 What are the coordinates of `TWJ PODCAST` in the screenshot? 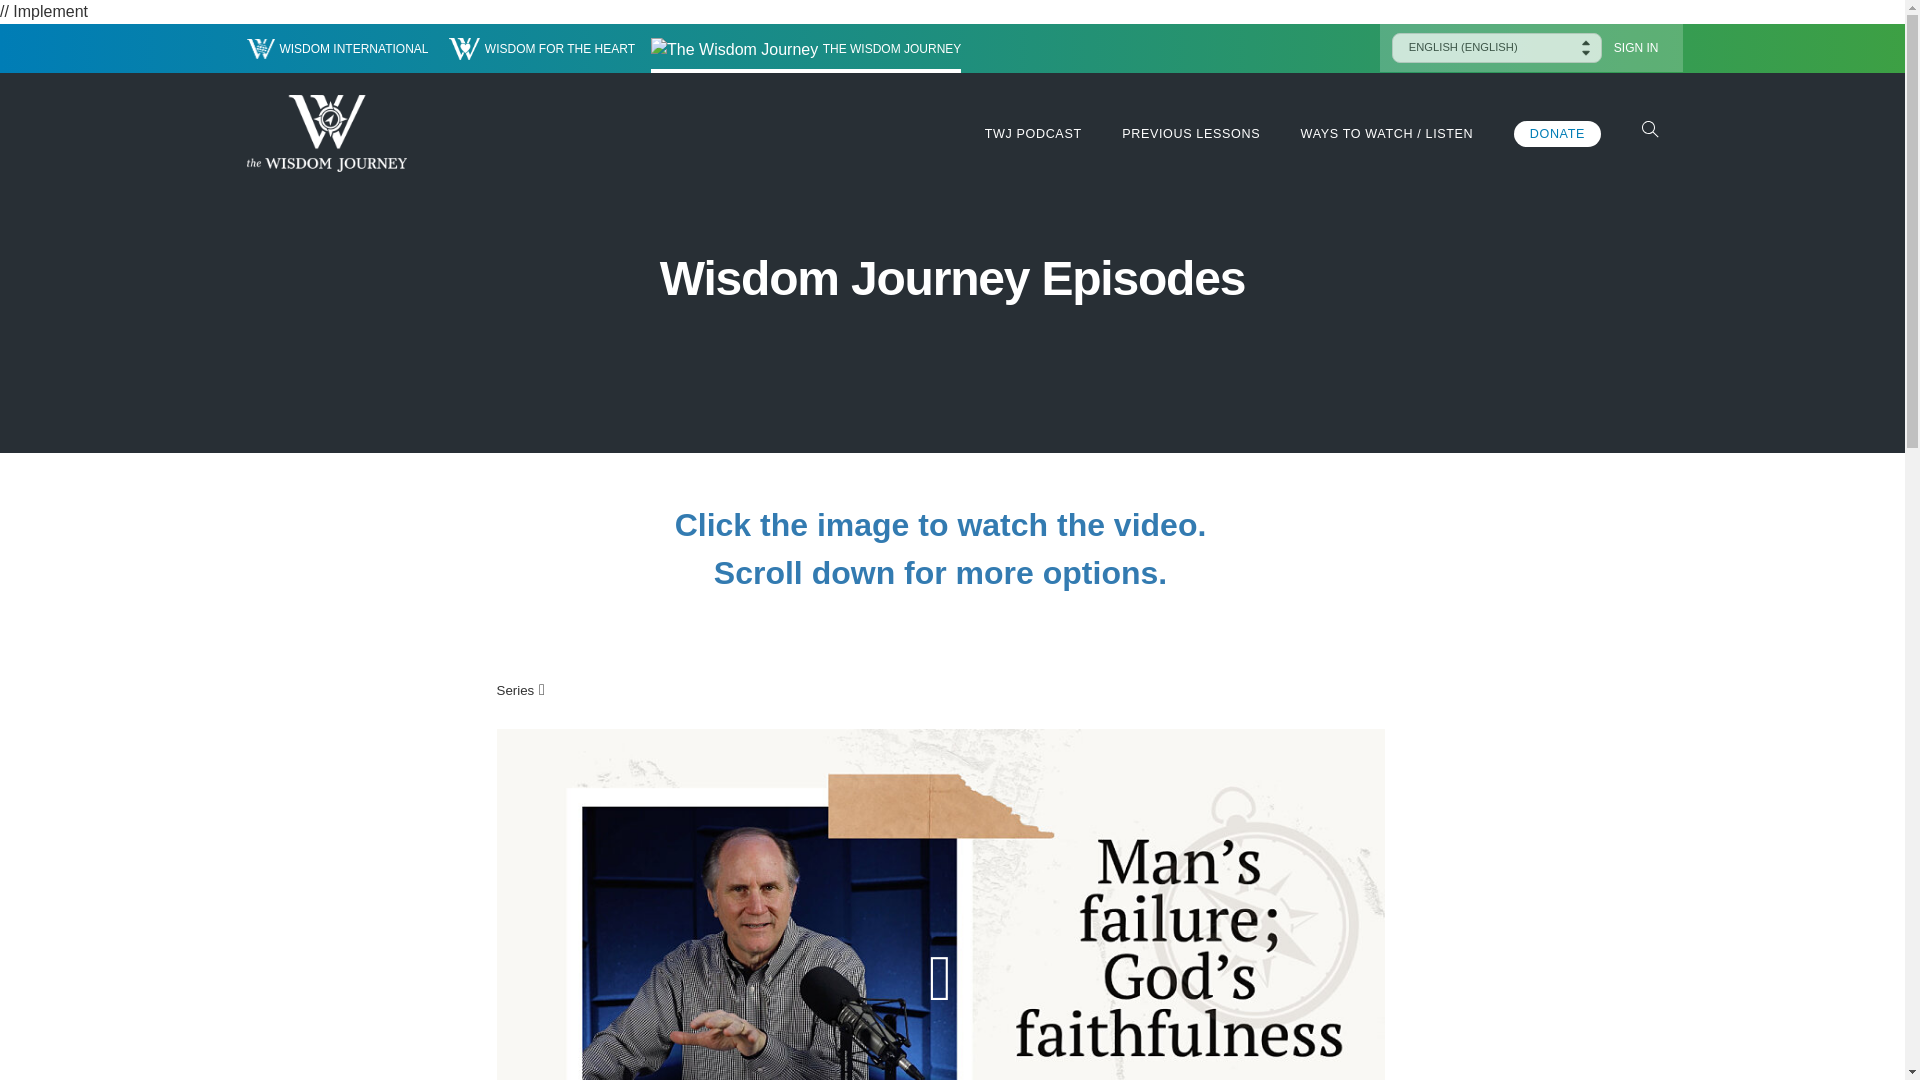 It's located at (1033, 134).